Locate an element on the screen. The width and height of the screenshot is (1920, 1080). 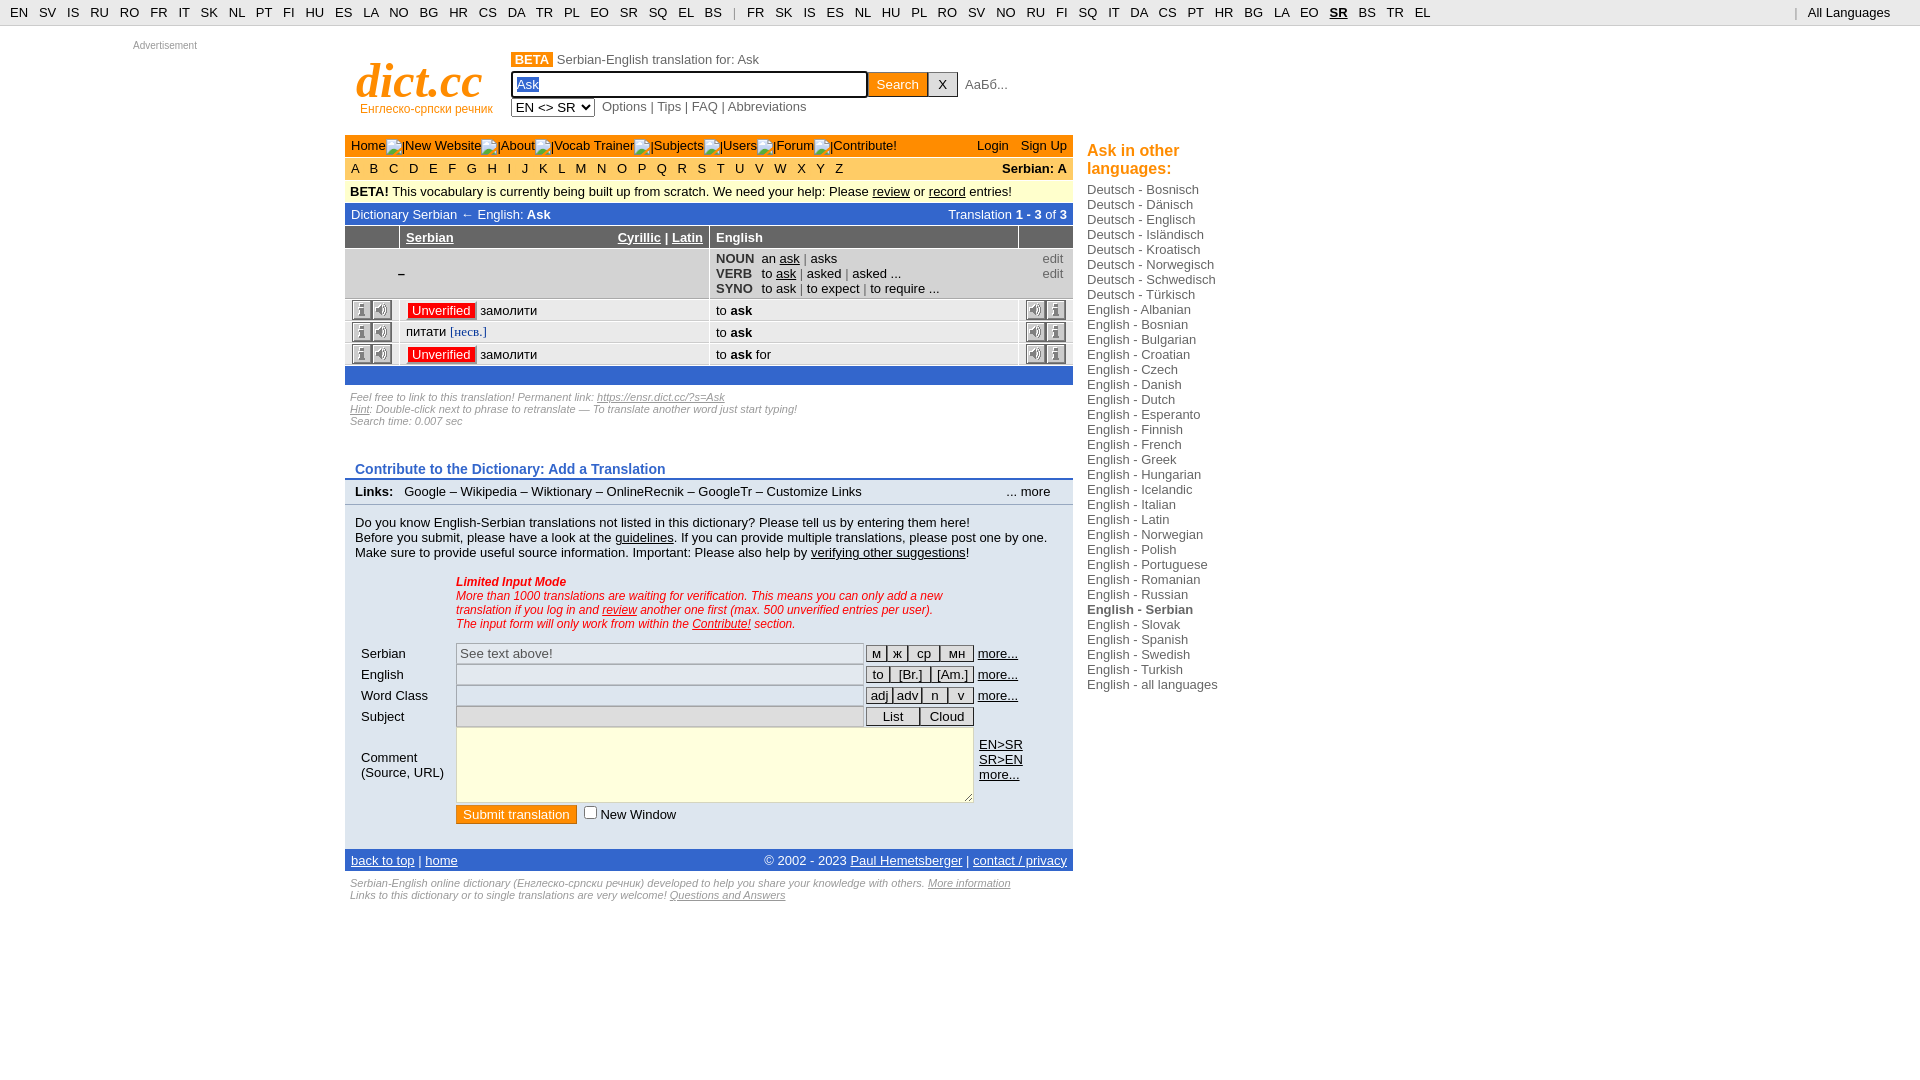
New Website is located at coordinates (443, 146).